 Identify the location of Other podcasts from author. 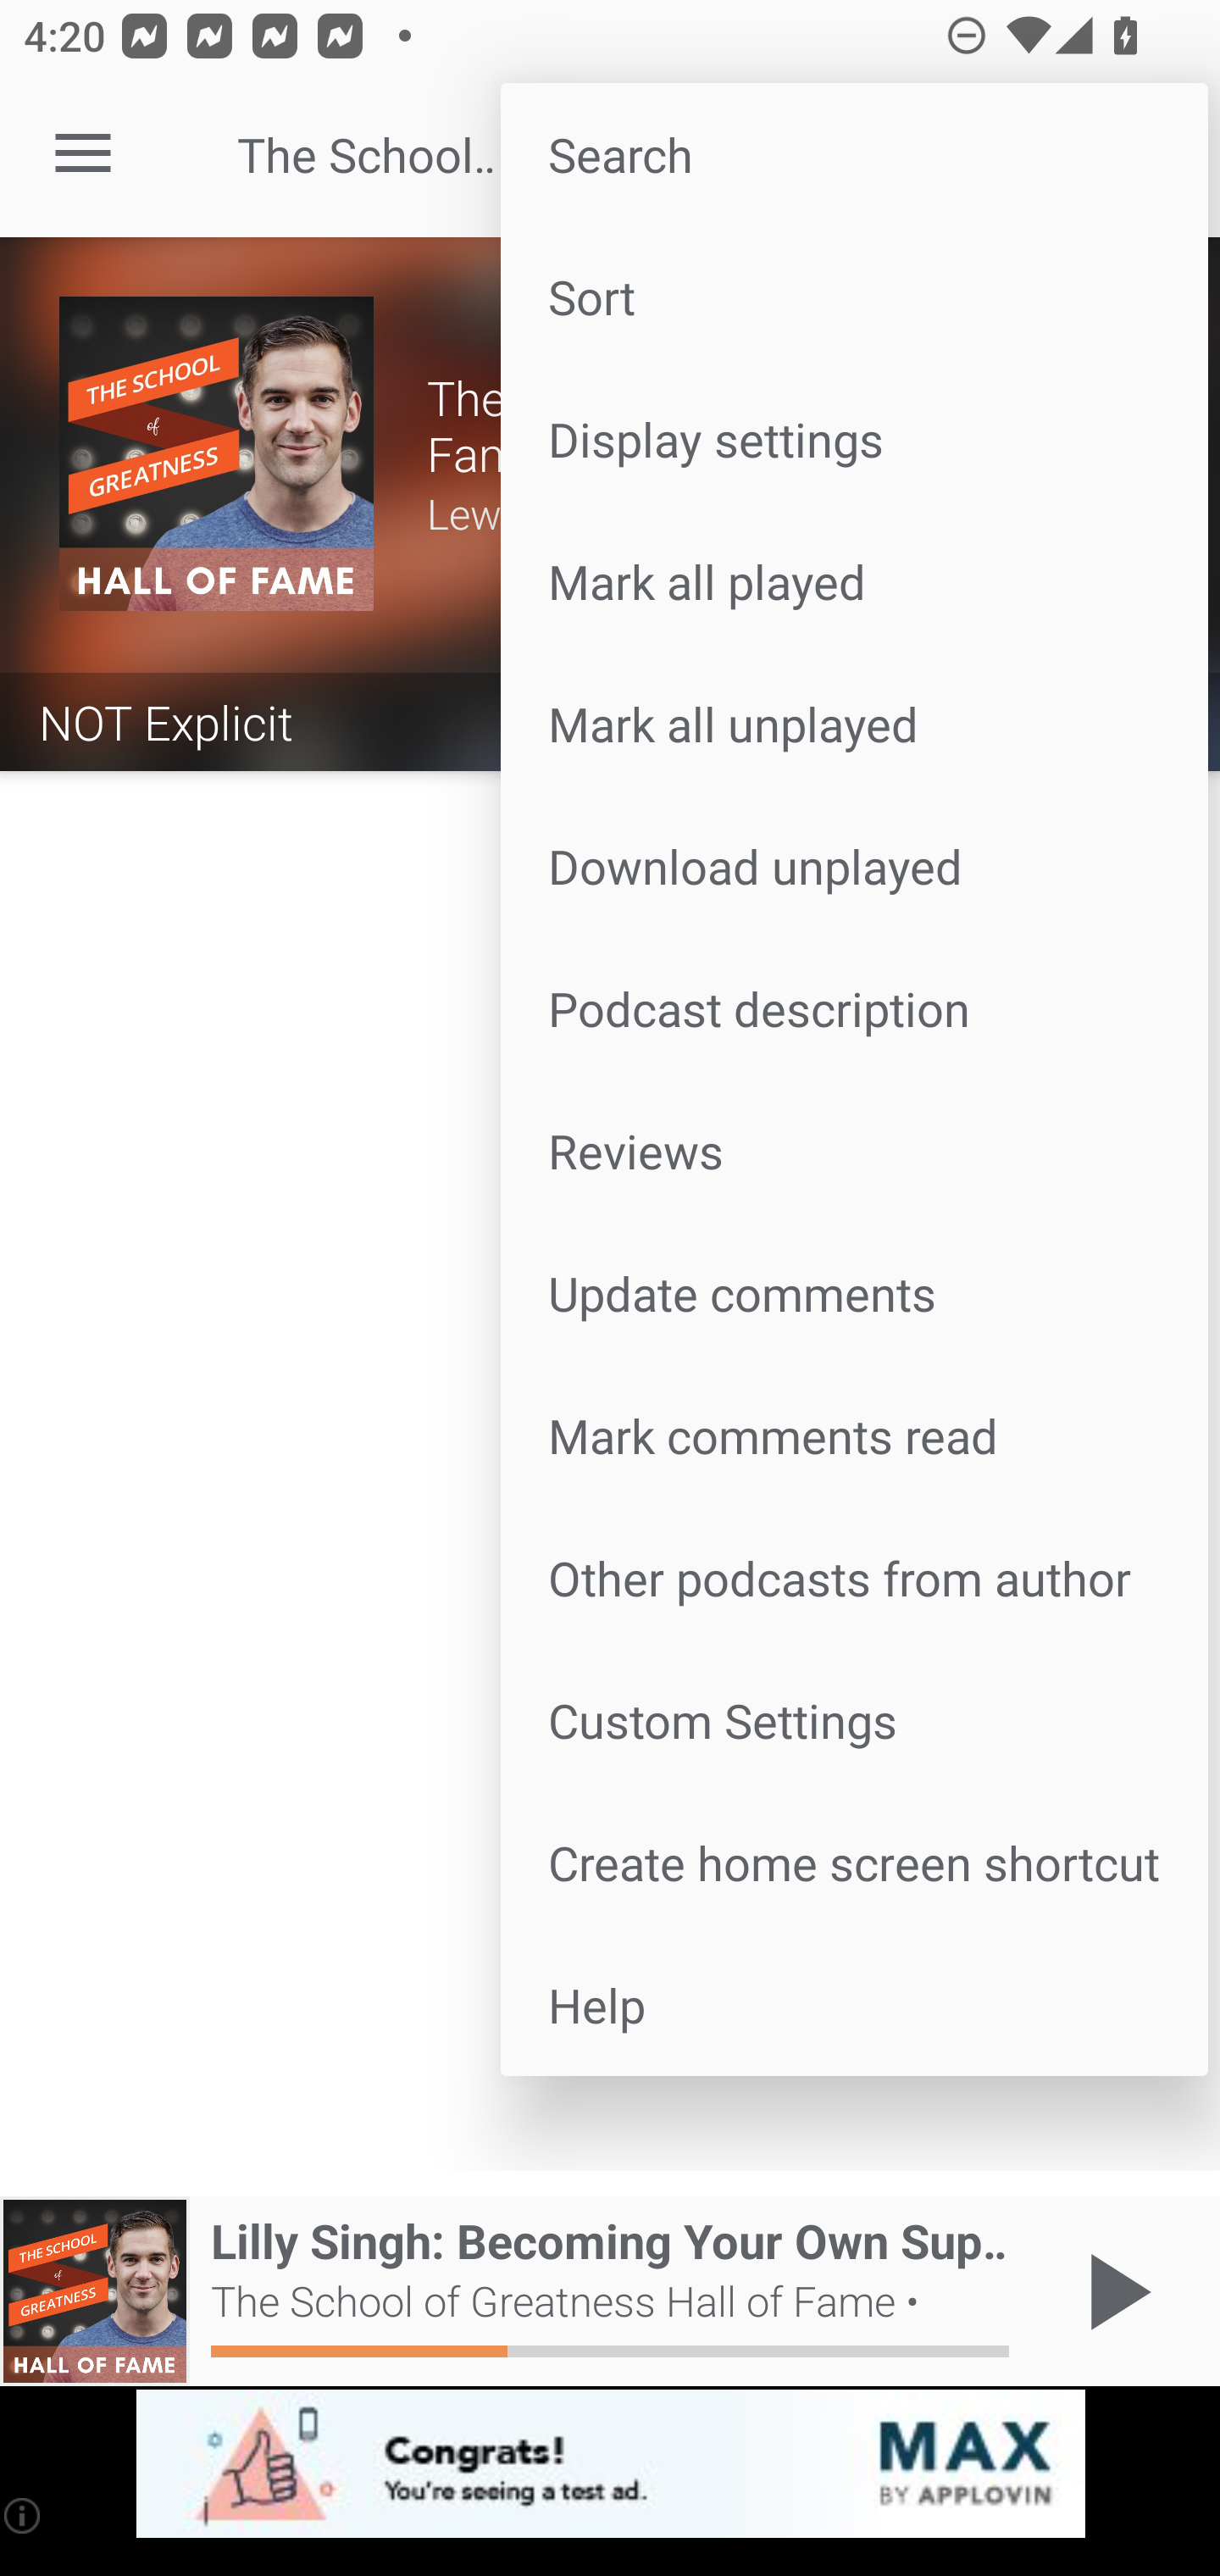
(854, 1578).